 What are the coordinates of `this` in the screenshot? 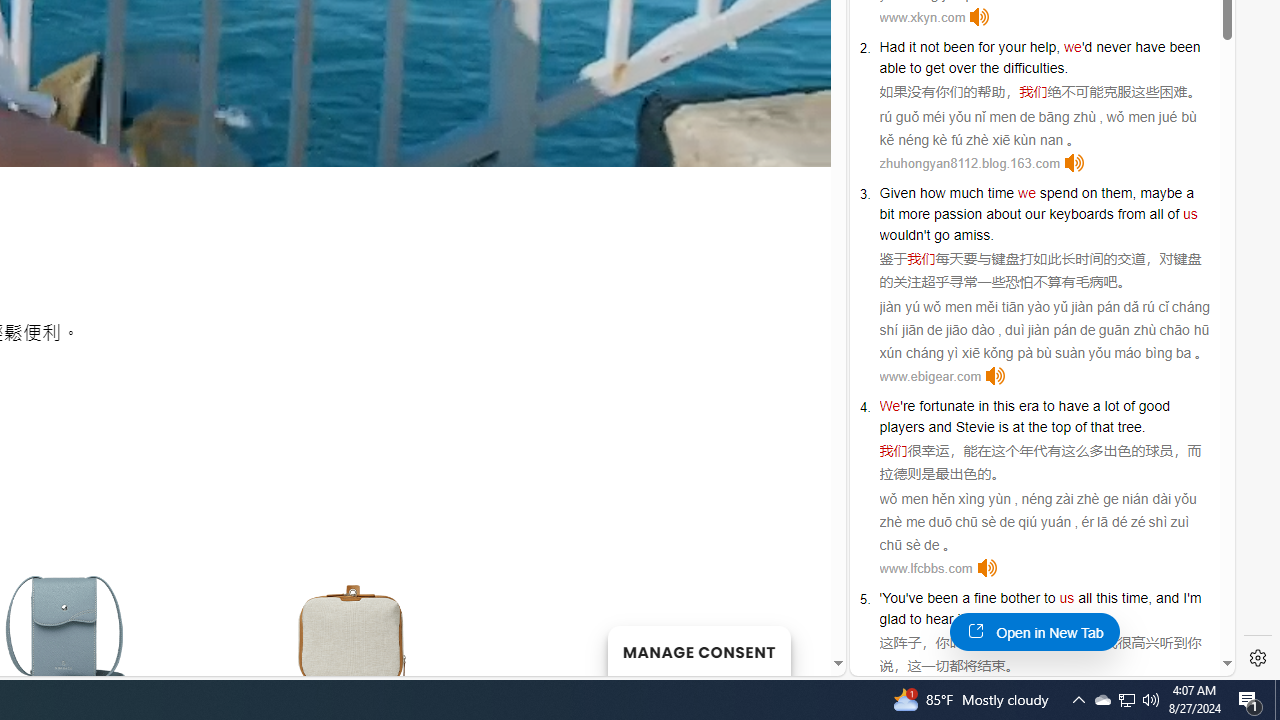 It's located at (1106, 598).